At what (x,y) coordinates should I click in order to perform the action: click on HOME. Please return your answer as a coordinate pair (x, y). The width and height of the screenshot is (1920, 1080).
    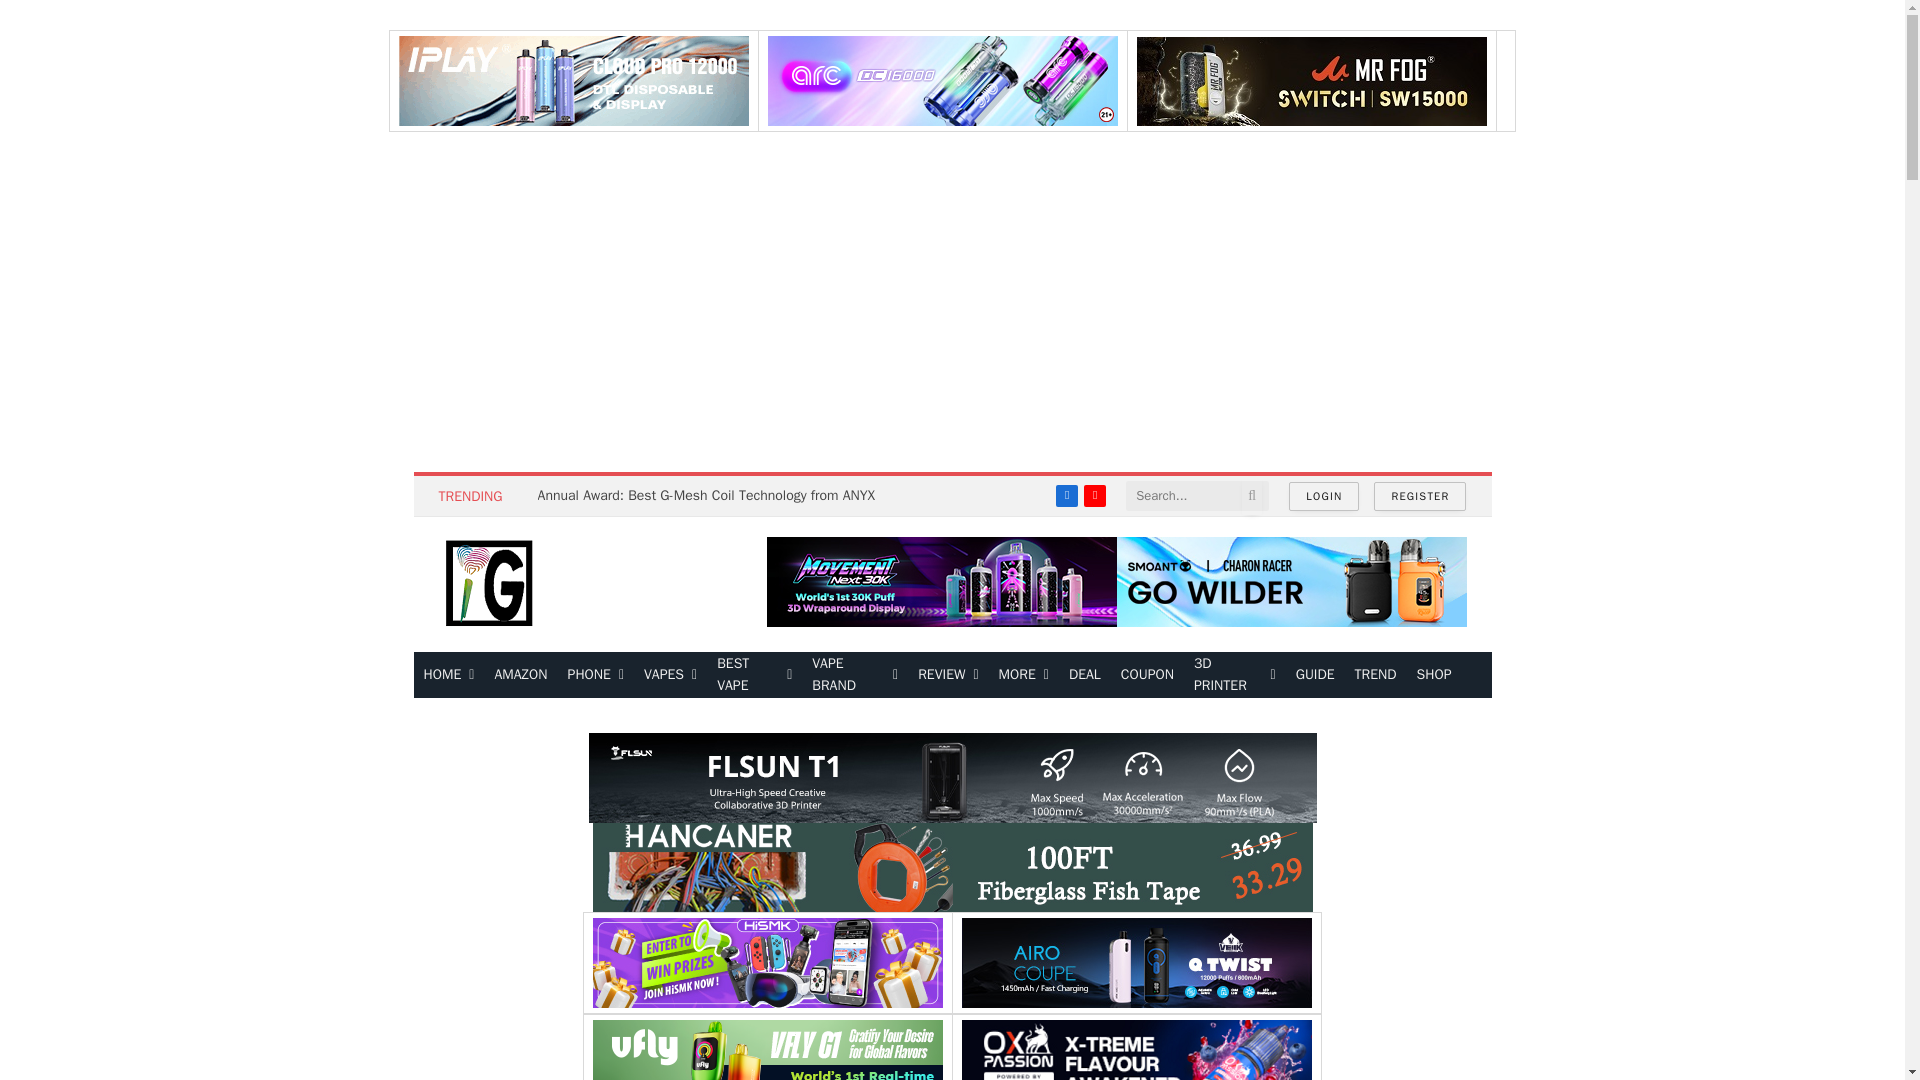
    Looking at the image, I should click on (450, 674).